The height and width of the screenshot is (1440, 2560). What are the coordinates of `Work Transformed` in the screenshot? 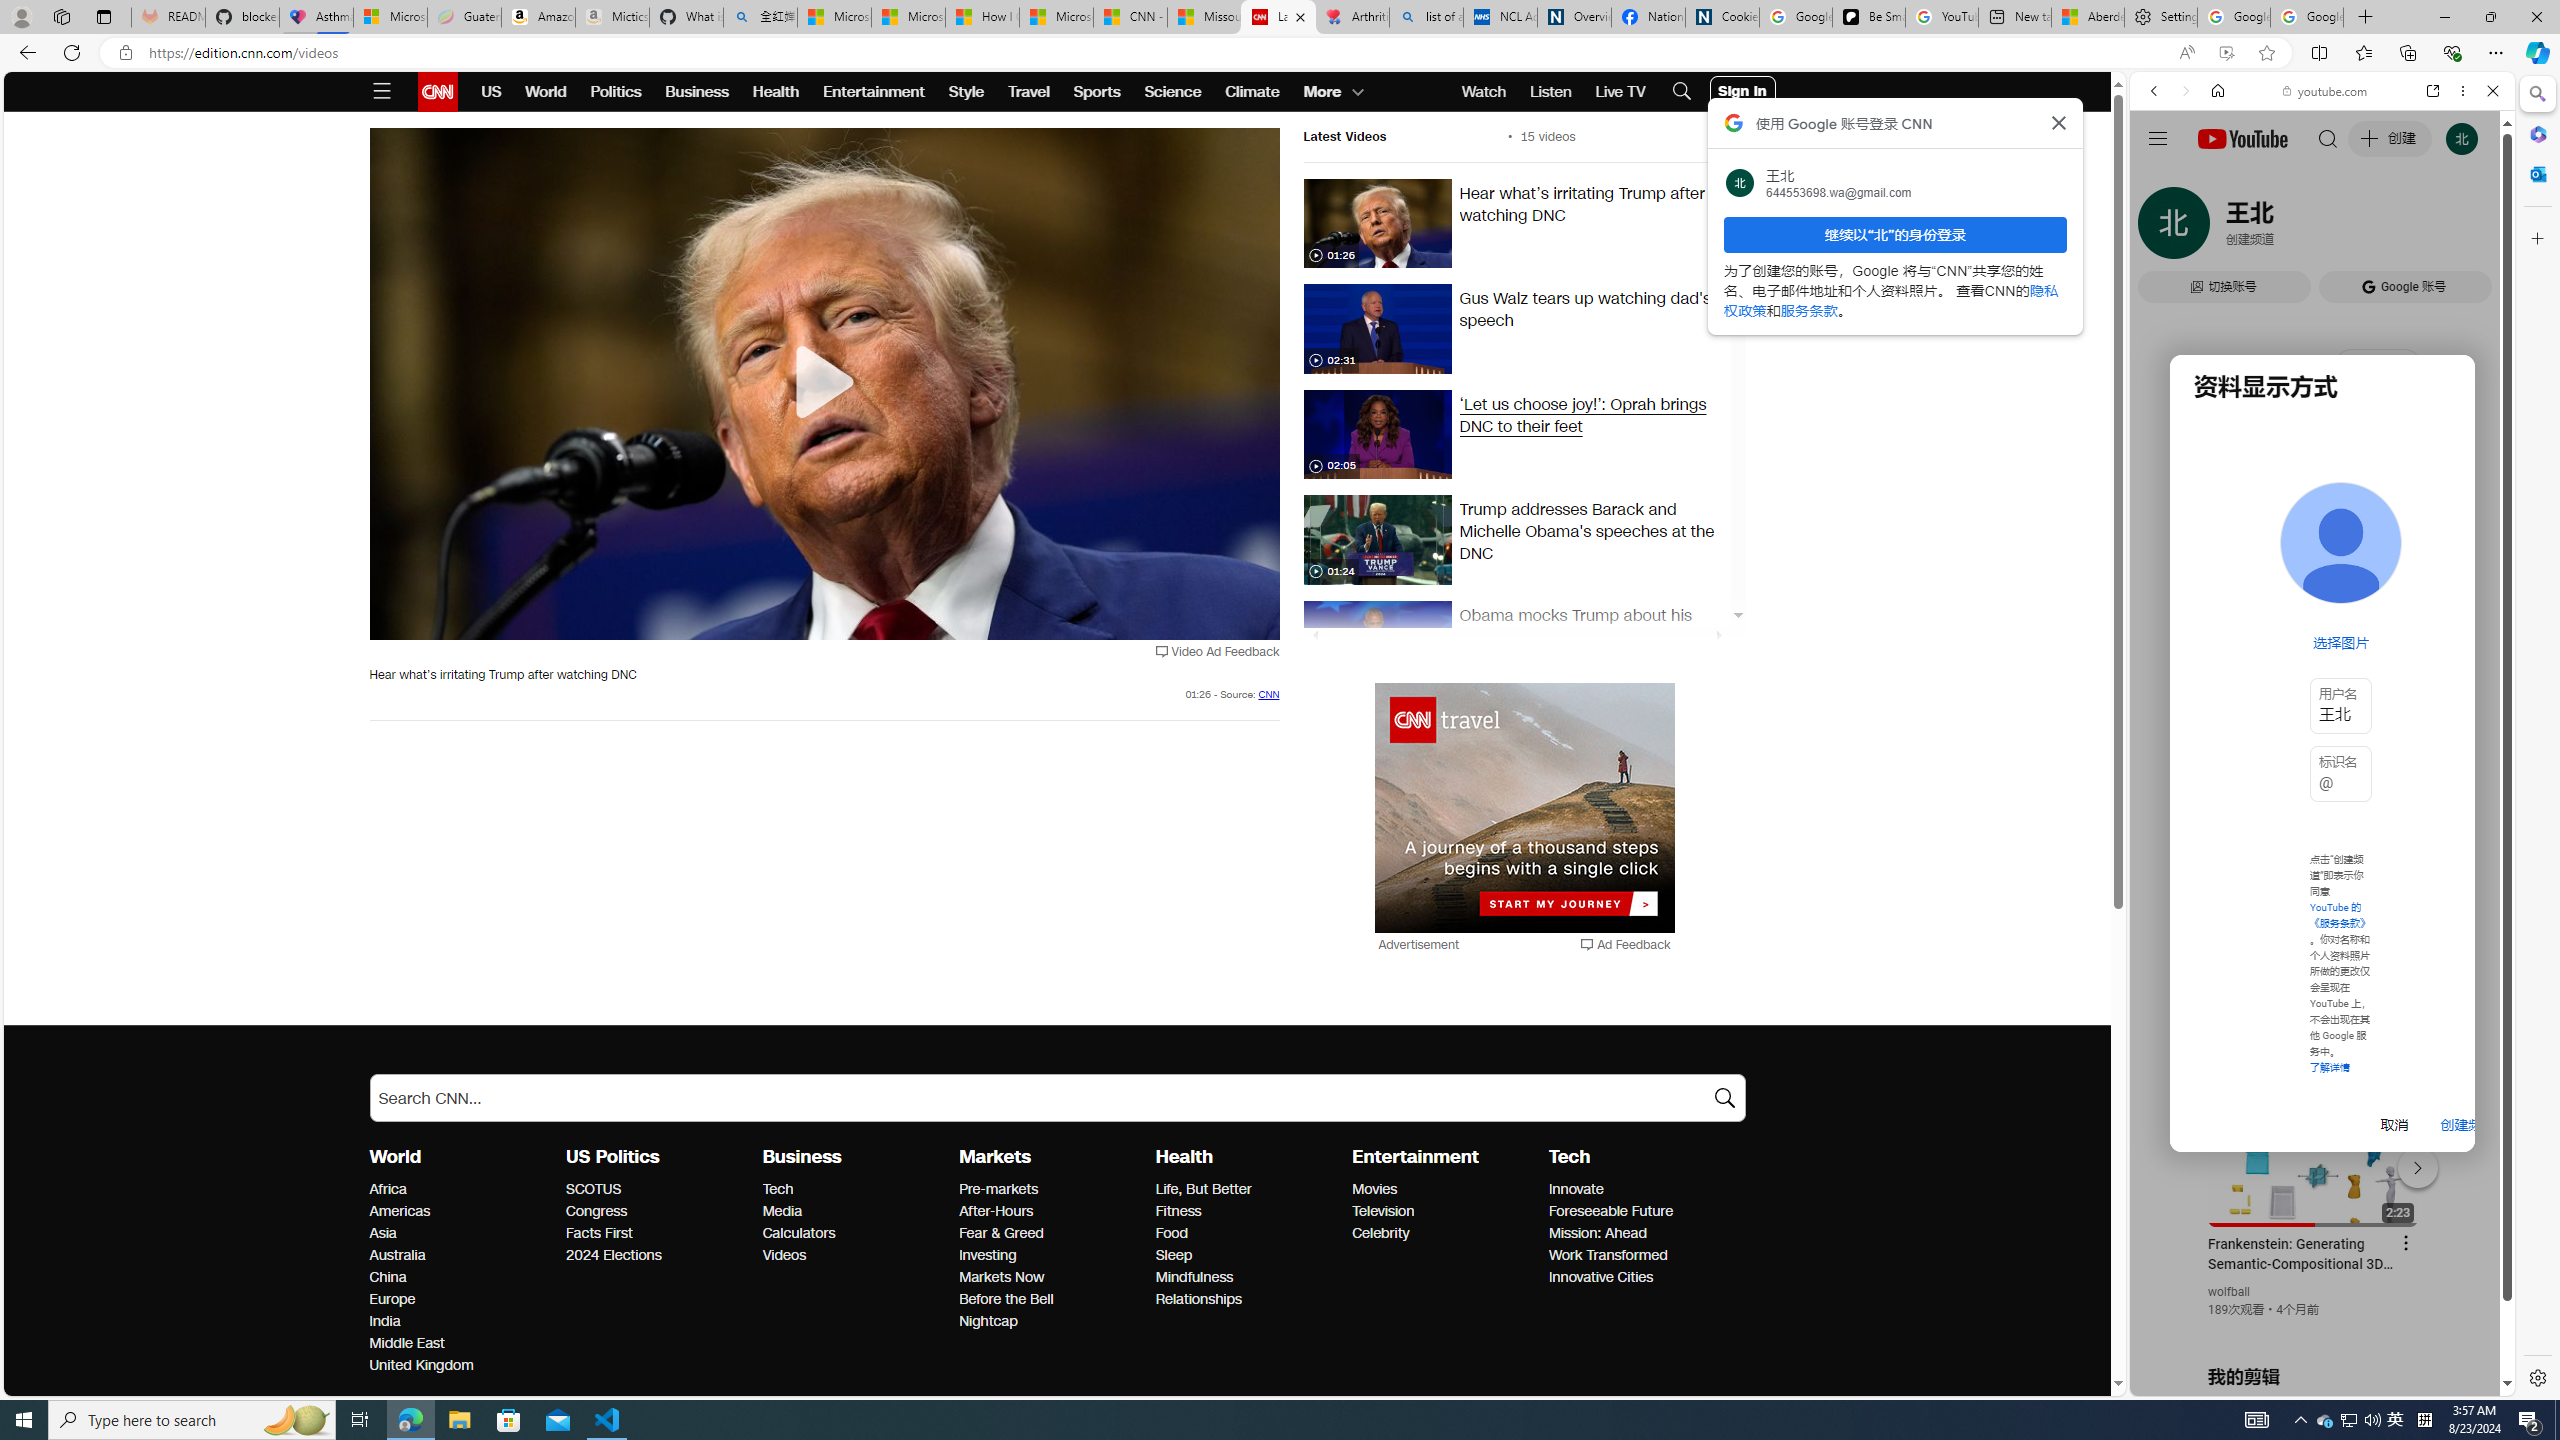 It's located at (1640, 1256).